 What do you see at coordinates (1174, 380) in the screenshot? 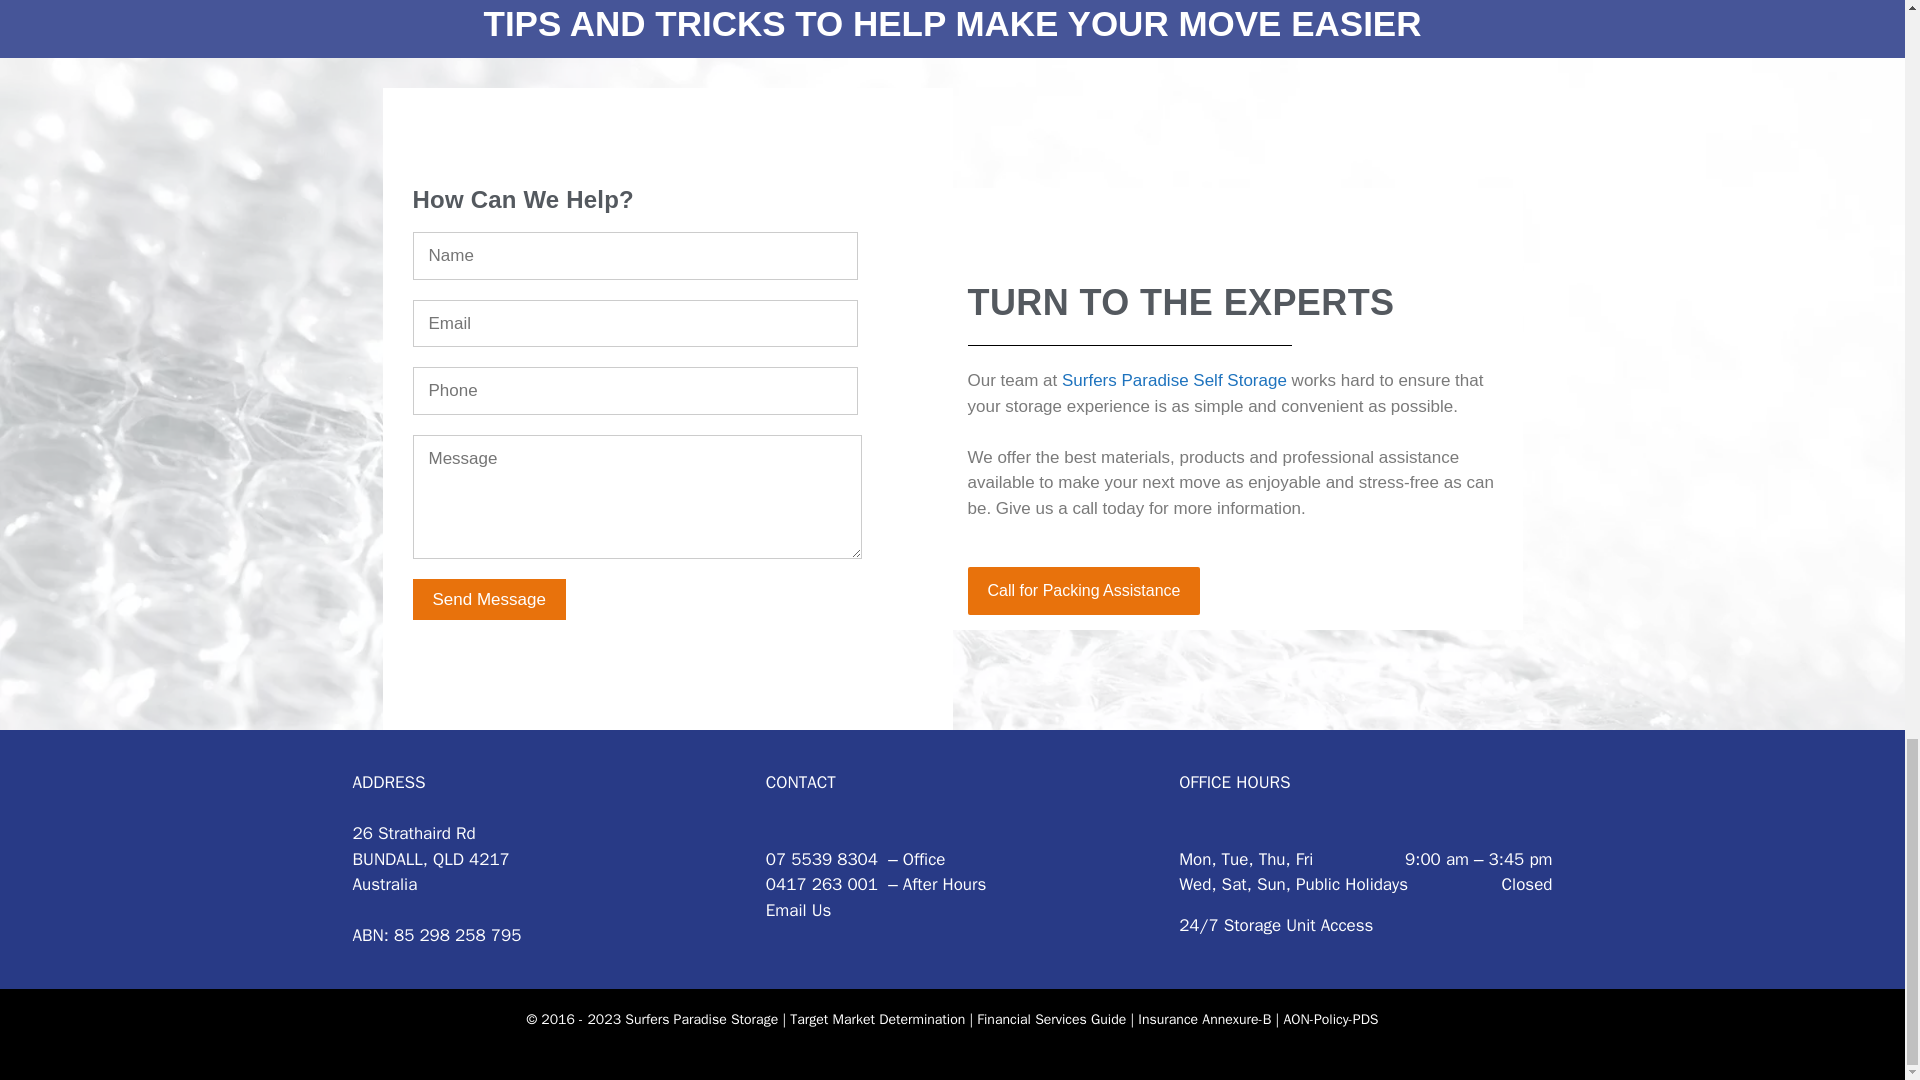
I see `Surfers Paradise Self Storage` at bounding box center [1174, 380].